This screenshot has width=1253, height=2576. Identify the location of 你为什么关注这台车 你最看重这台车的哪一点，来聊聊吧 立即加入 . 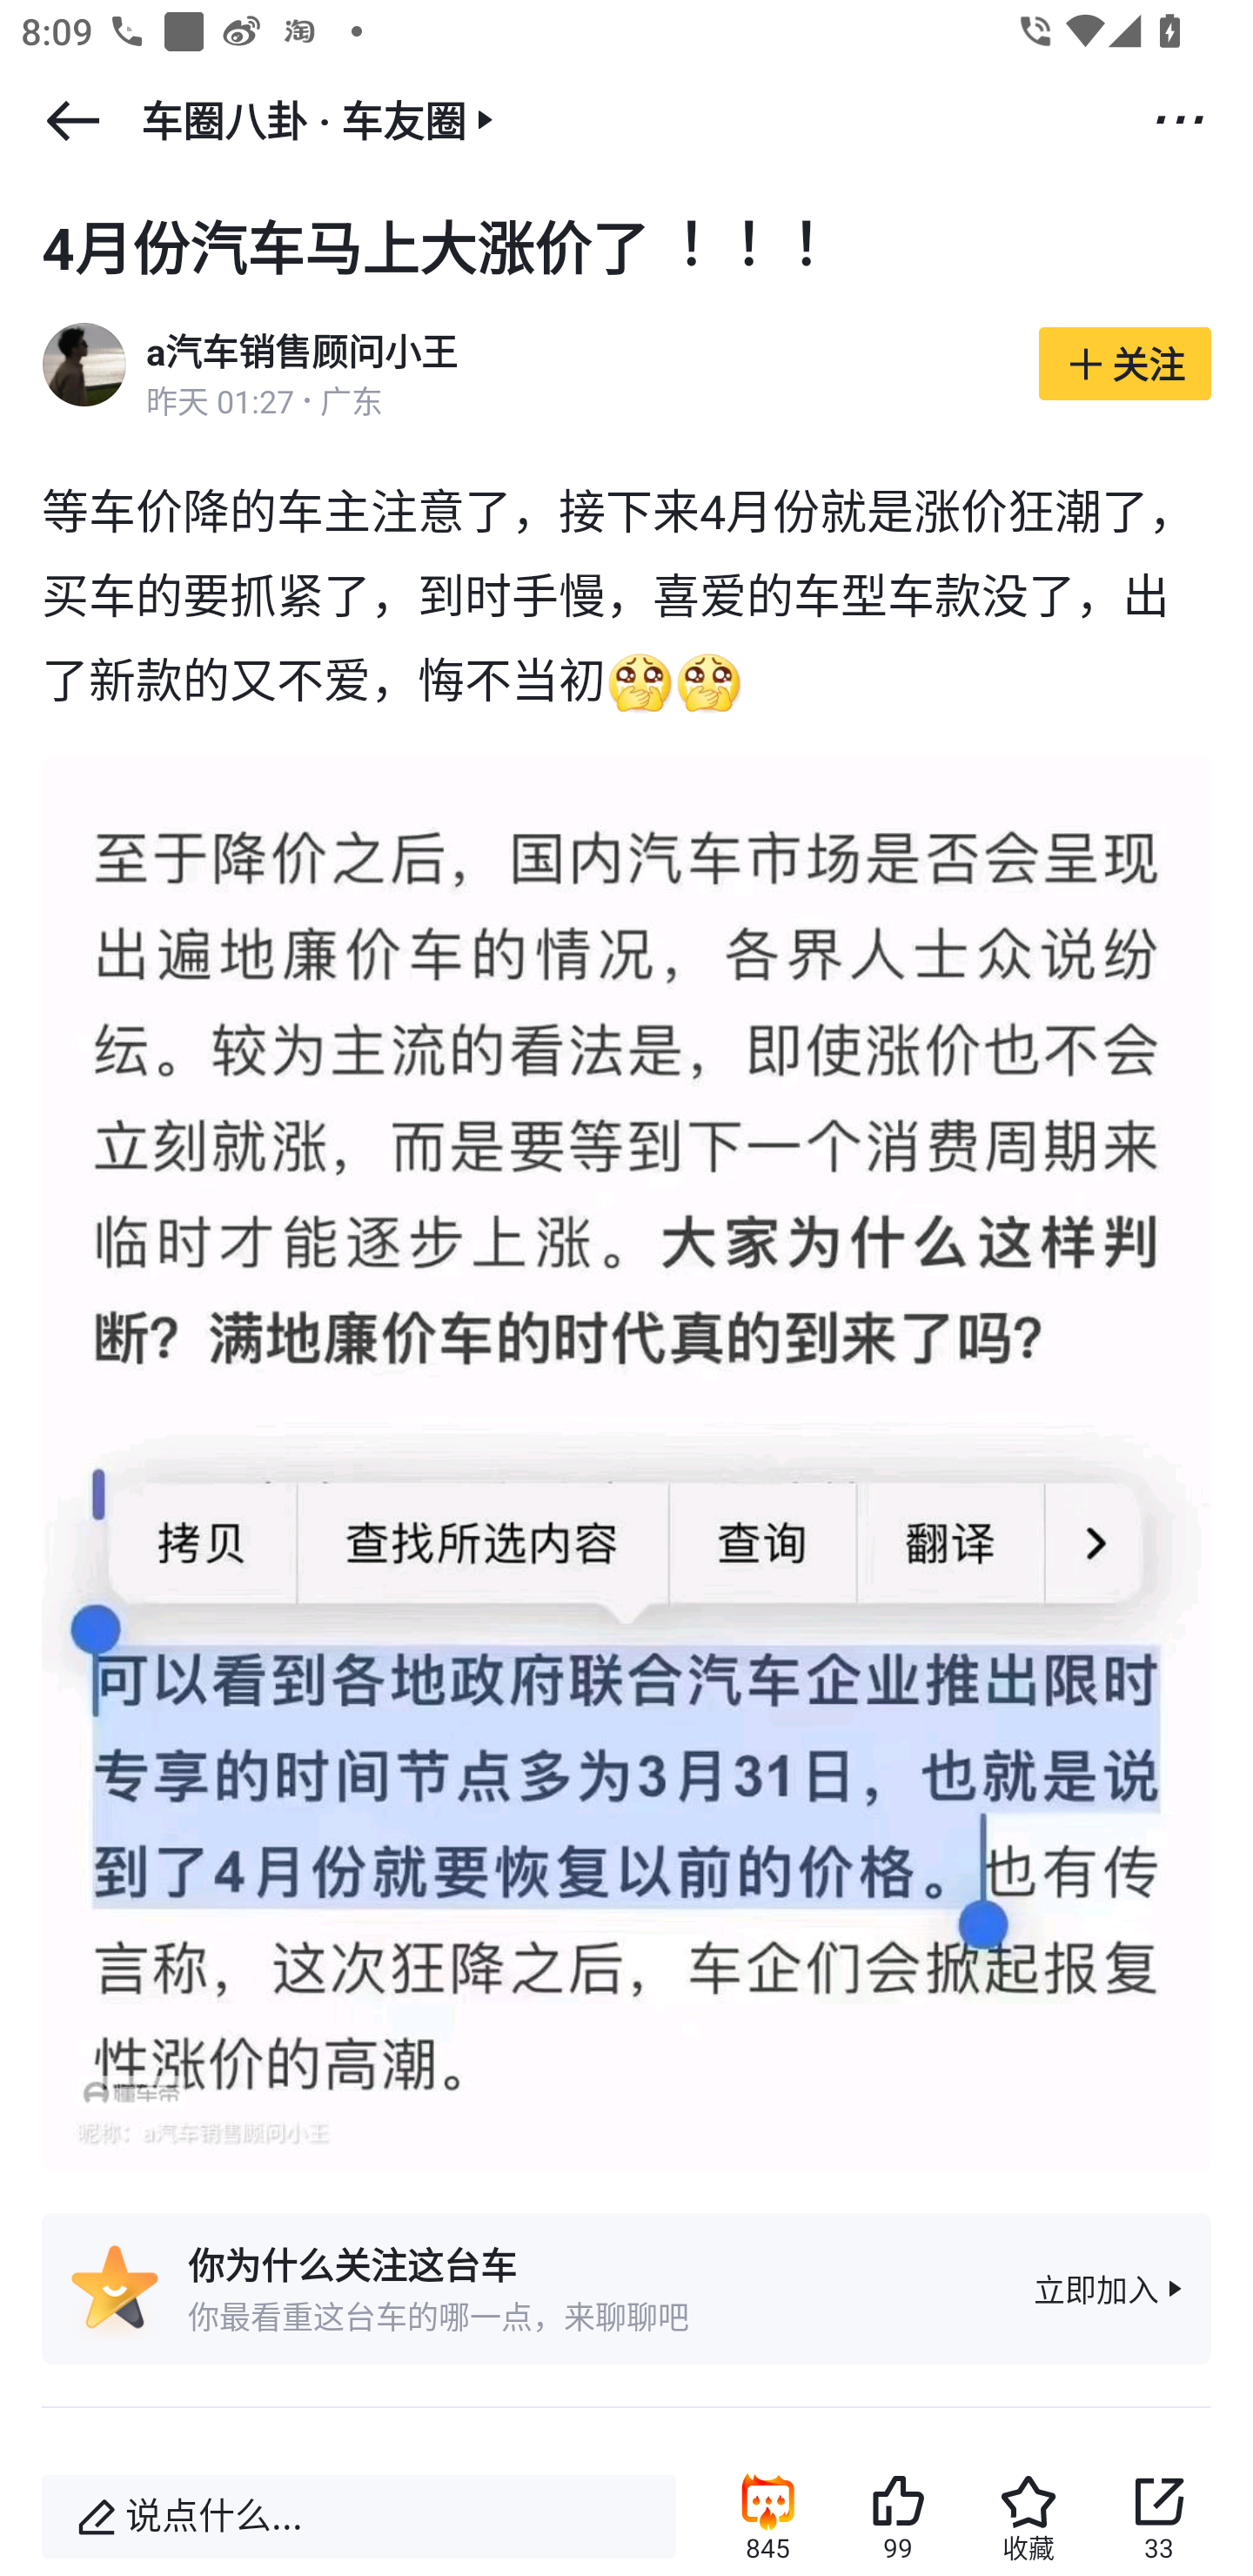
(626, 2309).